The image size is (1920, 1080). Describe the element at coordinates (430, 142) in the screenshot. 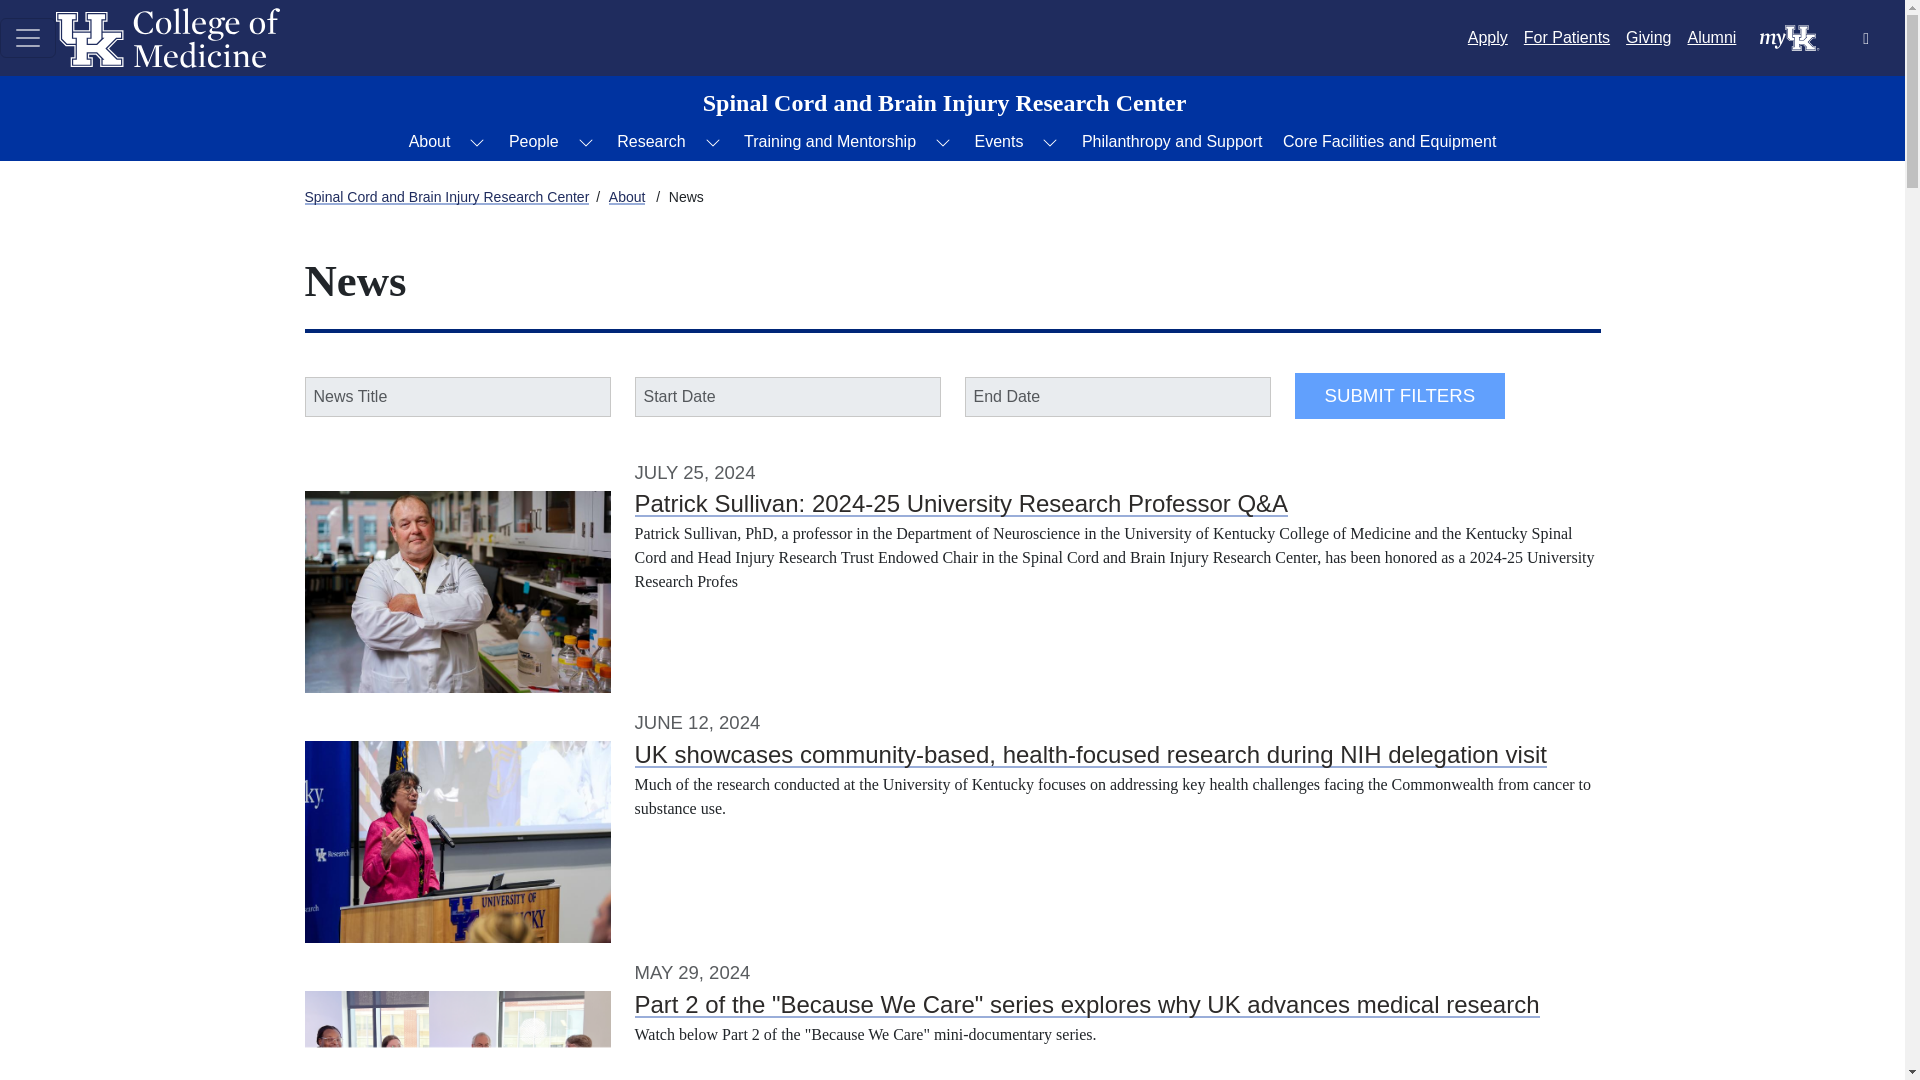

I see `About` at that location.